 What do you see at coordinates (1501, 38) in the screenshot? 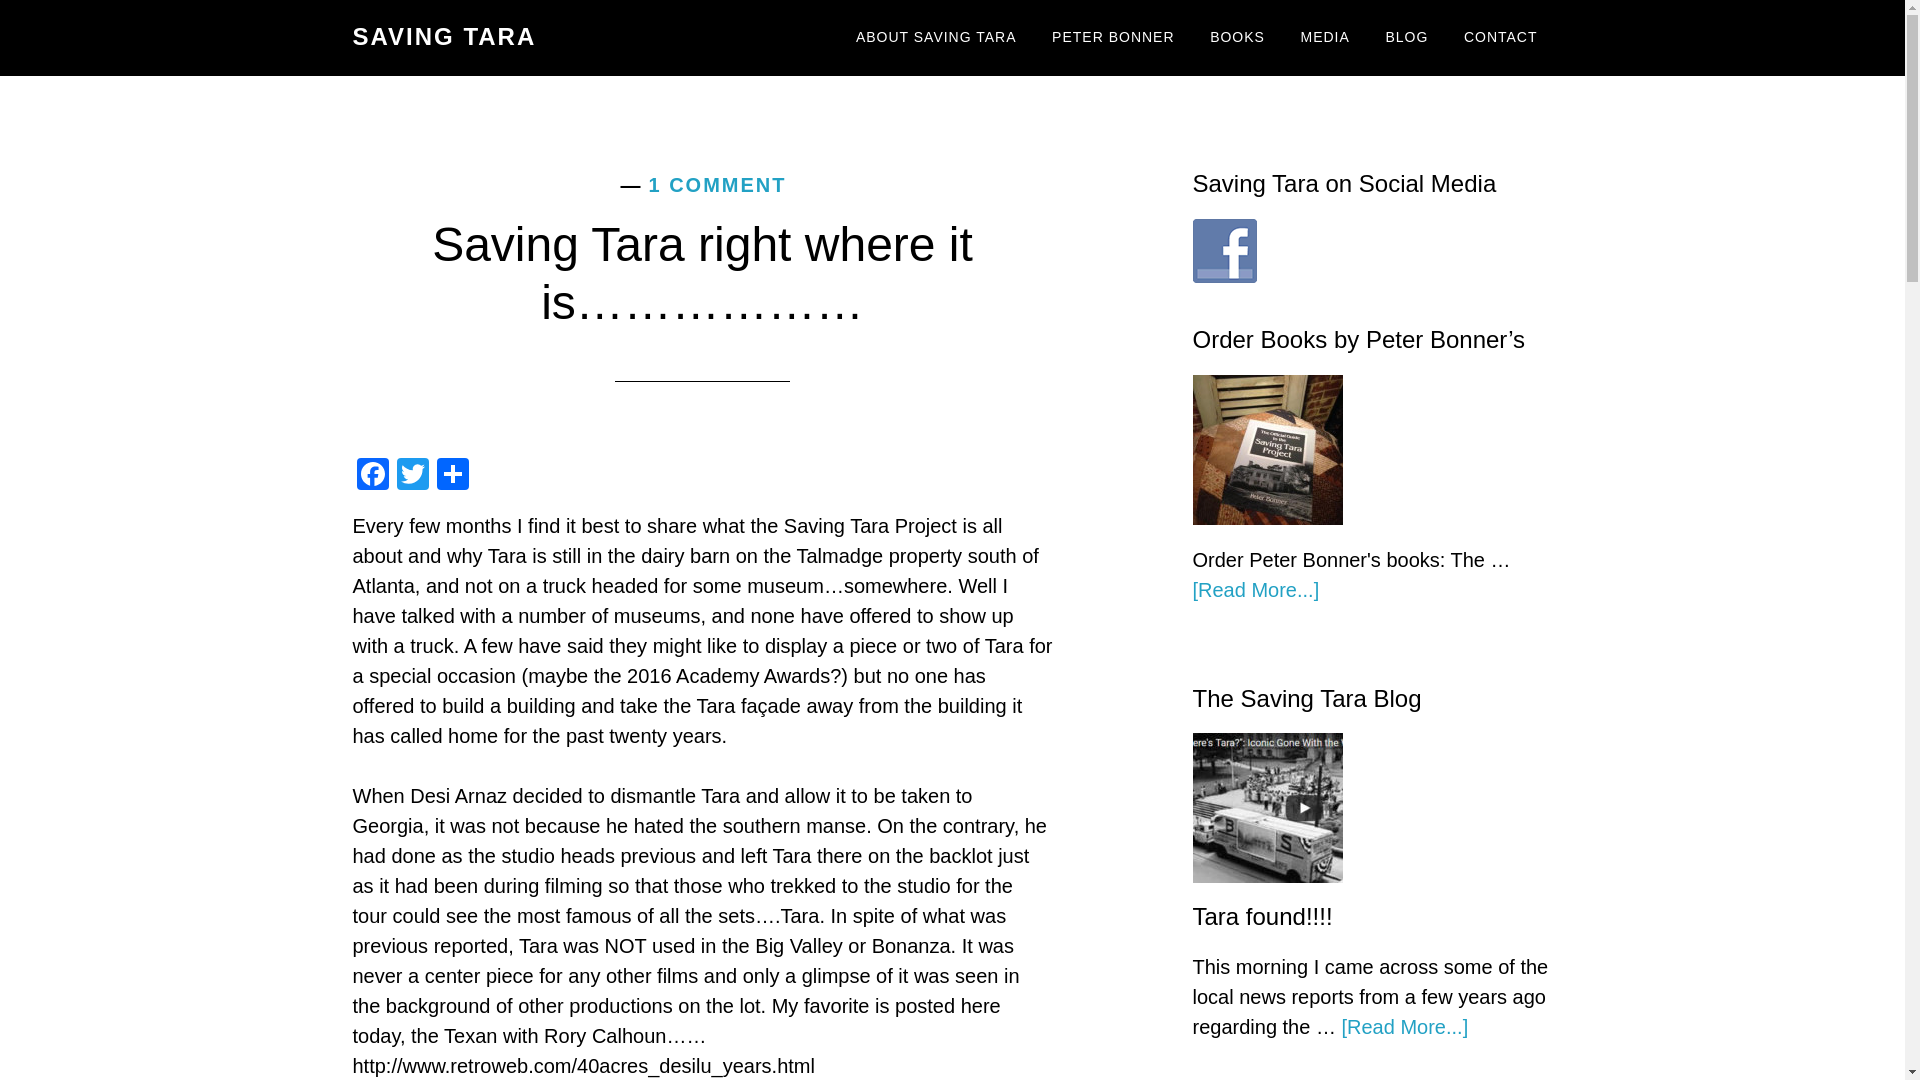
I see `CONTACT` at bounding box center [1501, 38].